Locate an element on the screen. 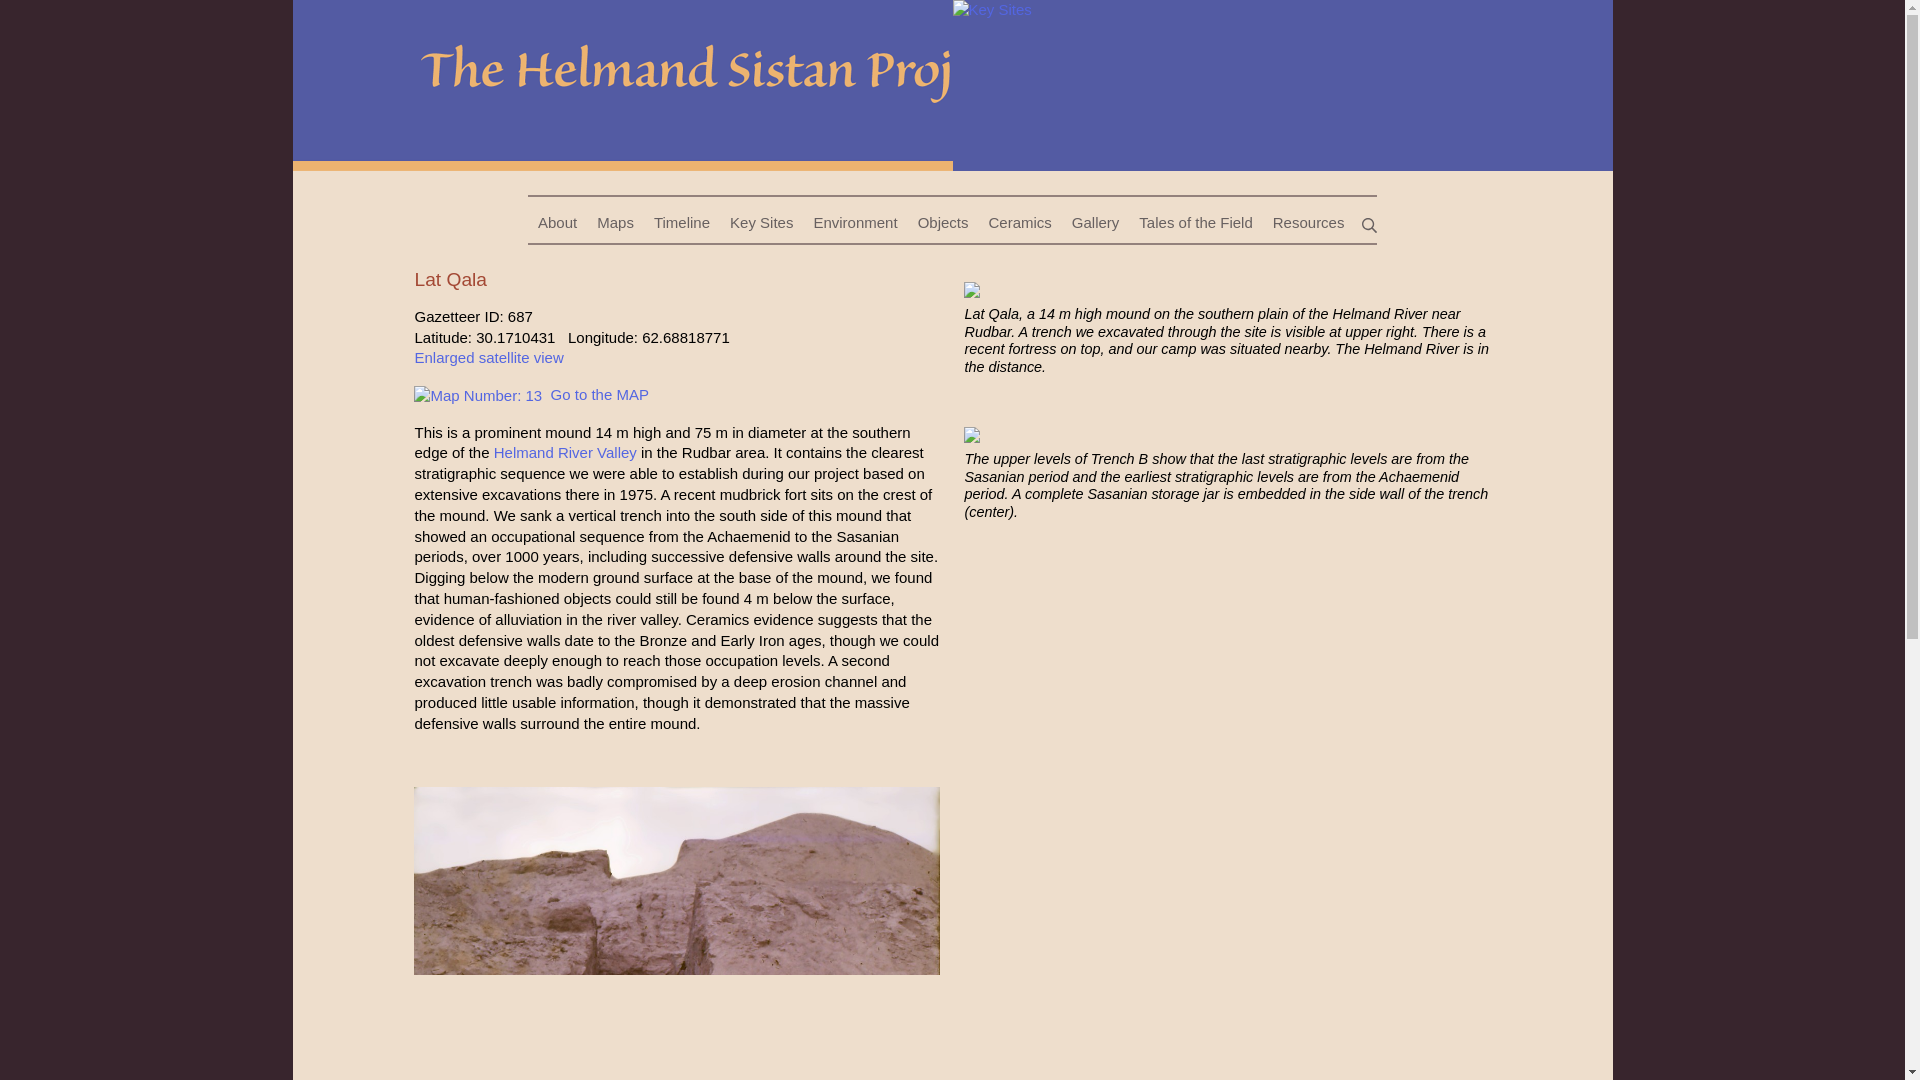  Timeline is located at coordinates (682, 223).